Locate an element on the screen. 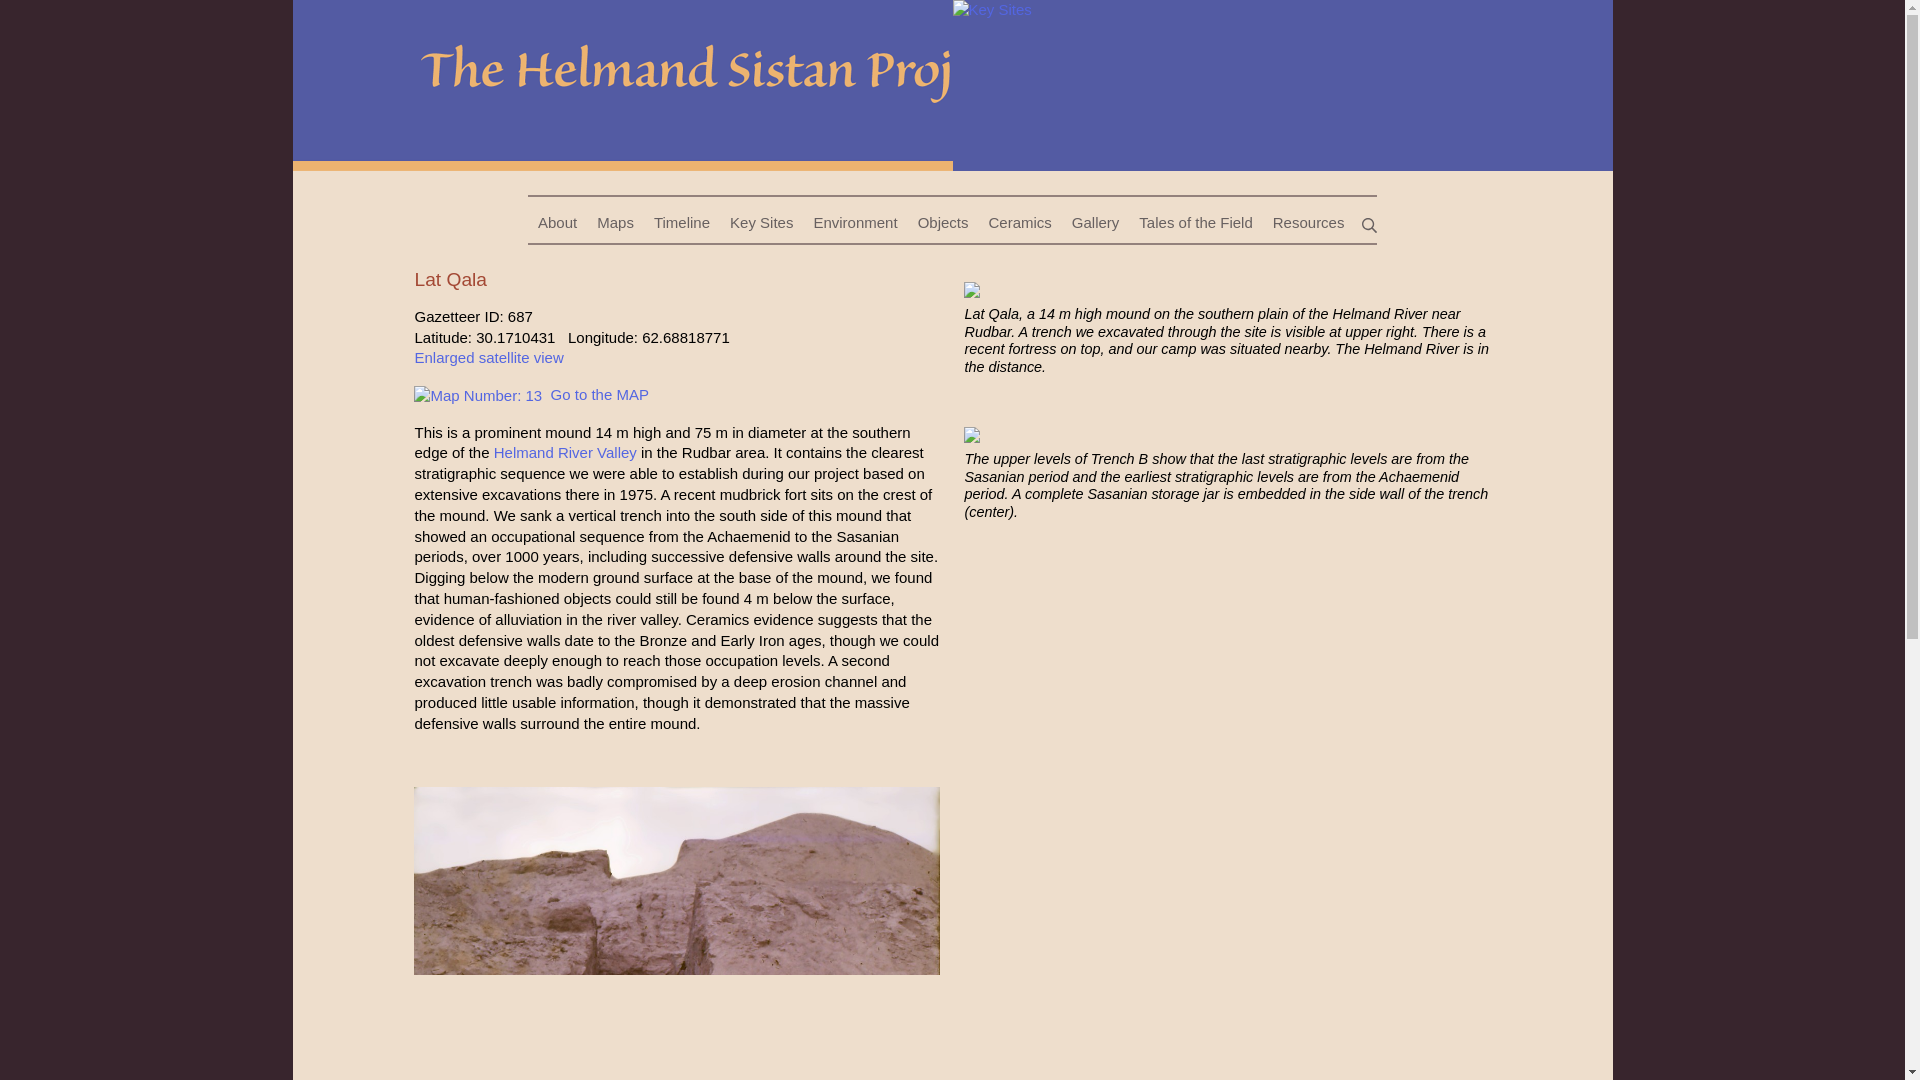  Timeline is located at coordinates (682, 223).